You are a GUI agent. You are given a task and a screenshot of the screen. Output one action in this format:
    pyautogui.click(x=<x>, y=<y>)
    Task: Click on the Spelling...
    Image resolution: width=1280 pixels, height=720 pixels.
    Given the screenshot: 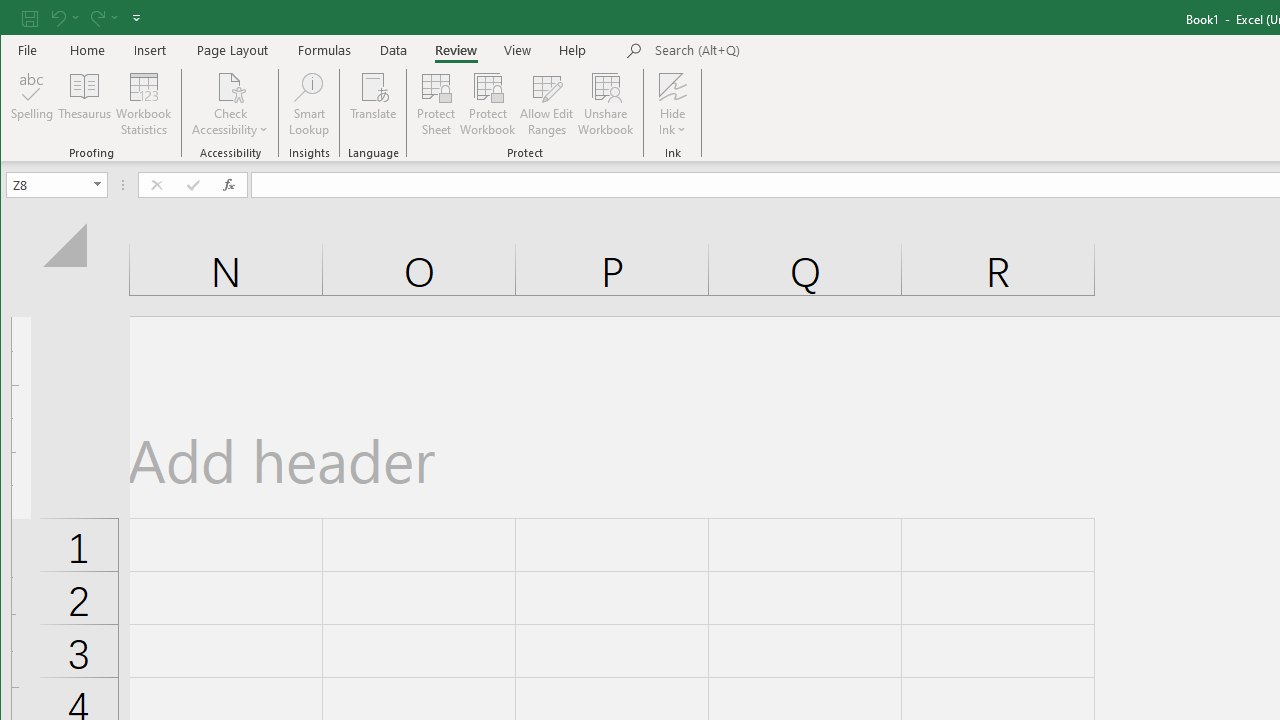 What is the action you would take?
    pyautogui.click(x=32, y=104)
    